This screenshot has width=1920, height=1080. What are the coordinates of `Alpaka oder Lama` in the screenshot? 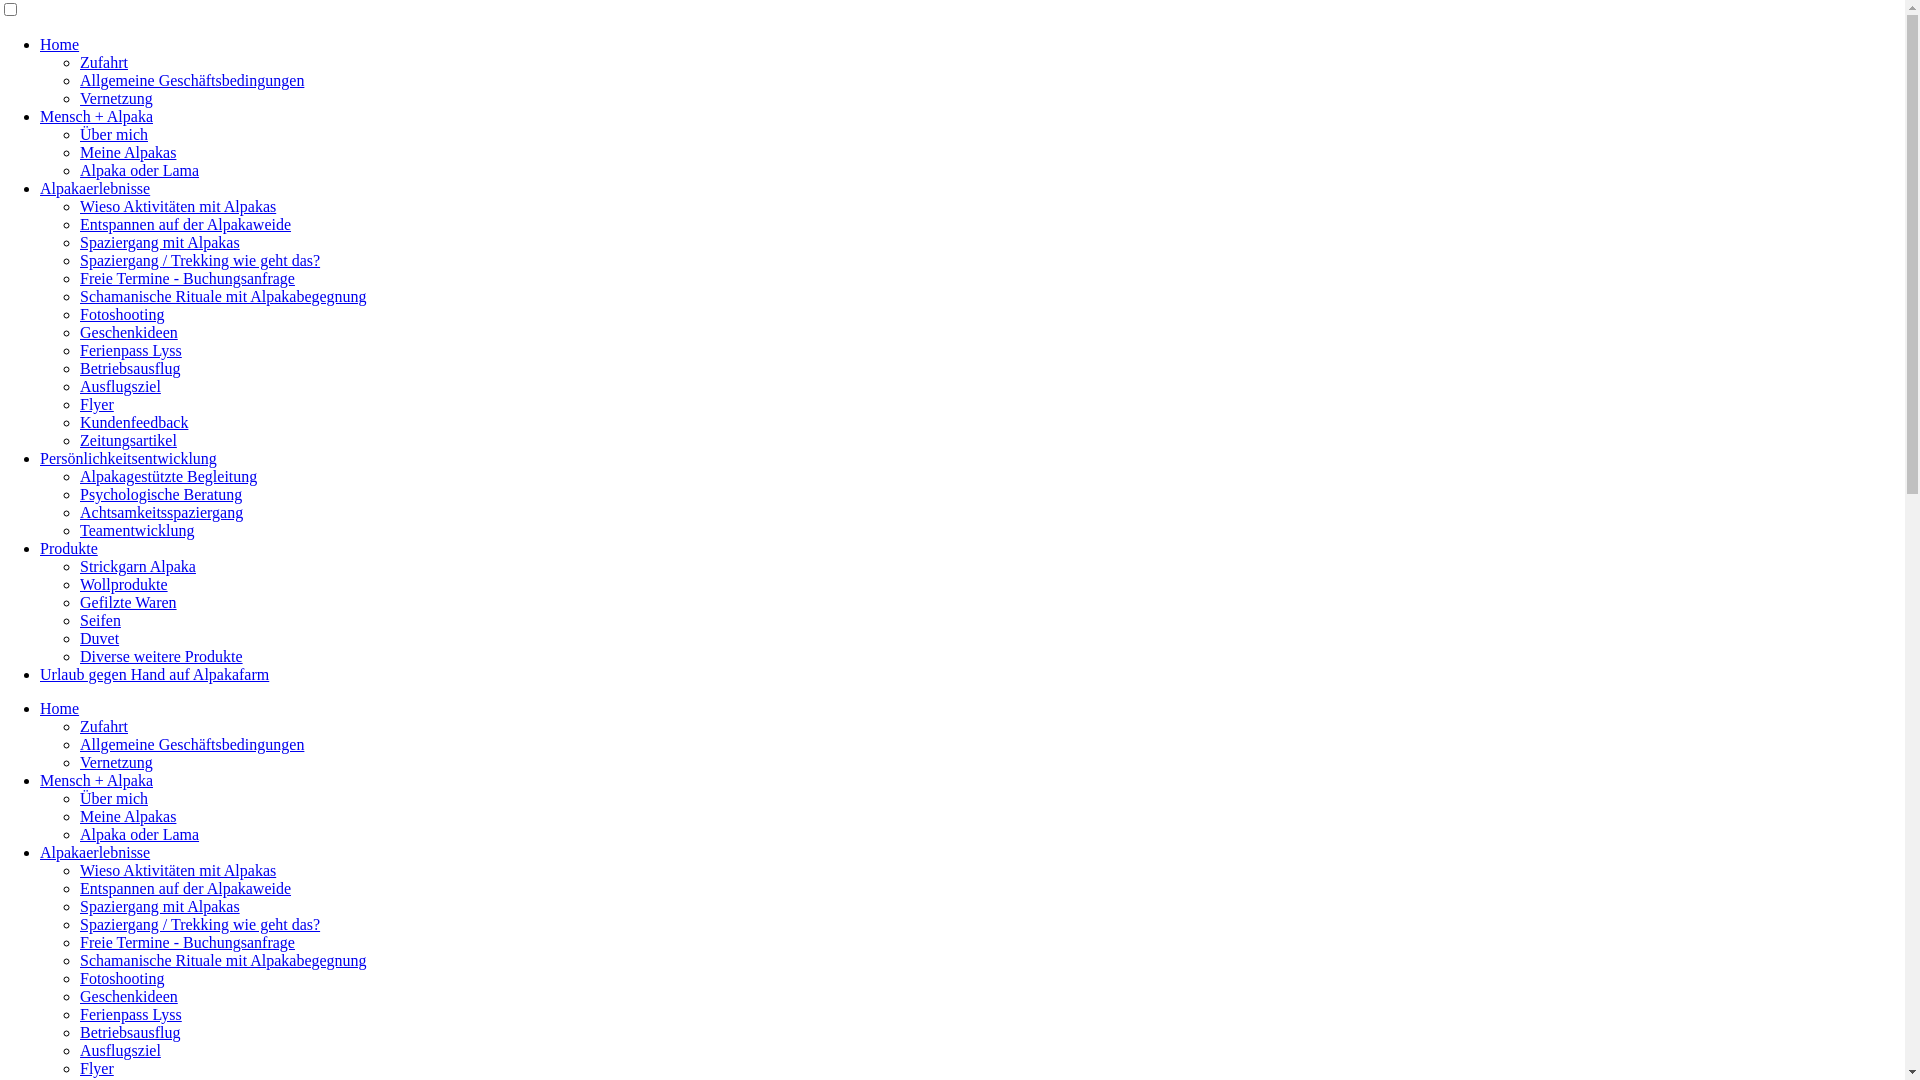 It's located at (140, 170).